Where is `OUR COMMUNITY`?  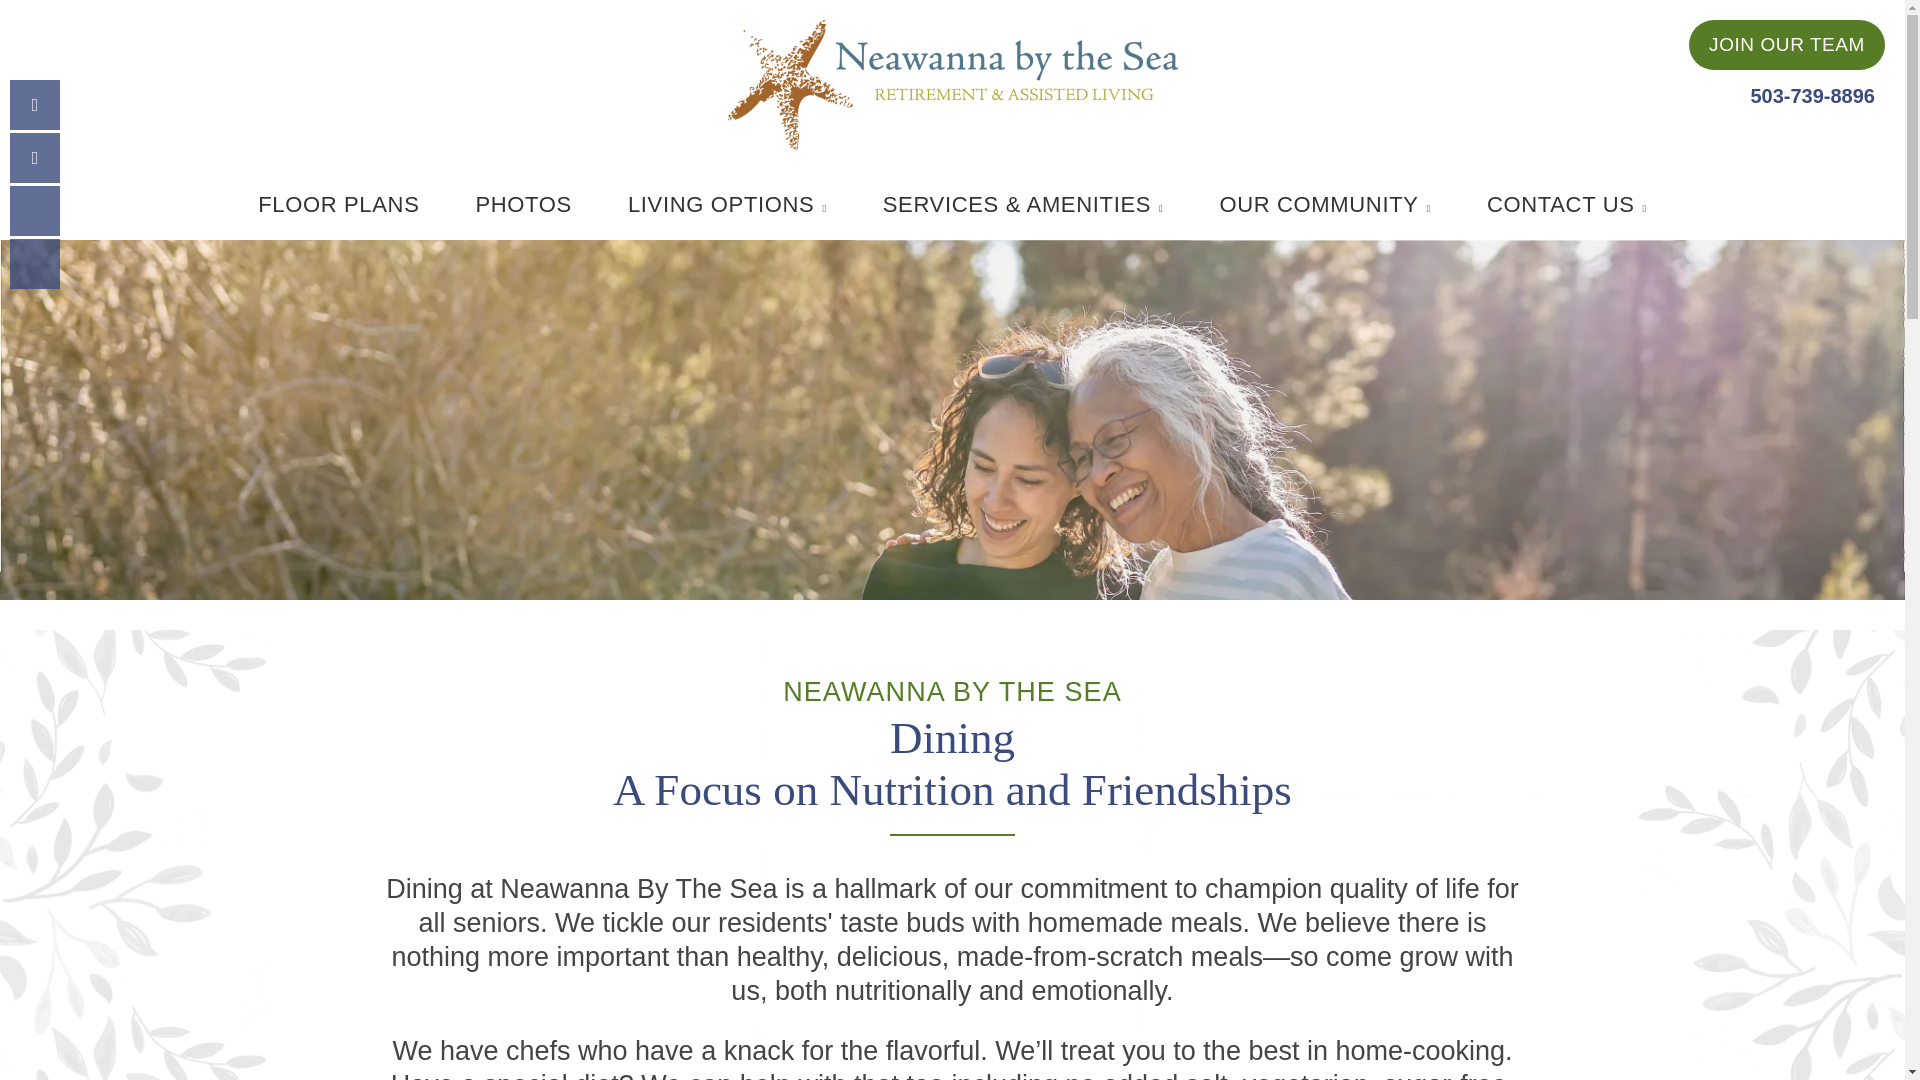
OUR COMMUNITY is located at coordinates (1324, 204).